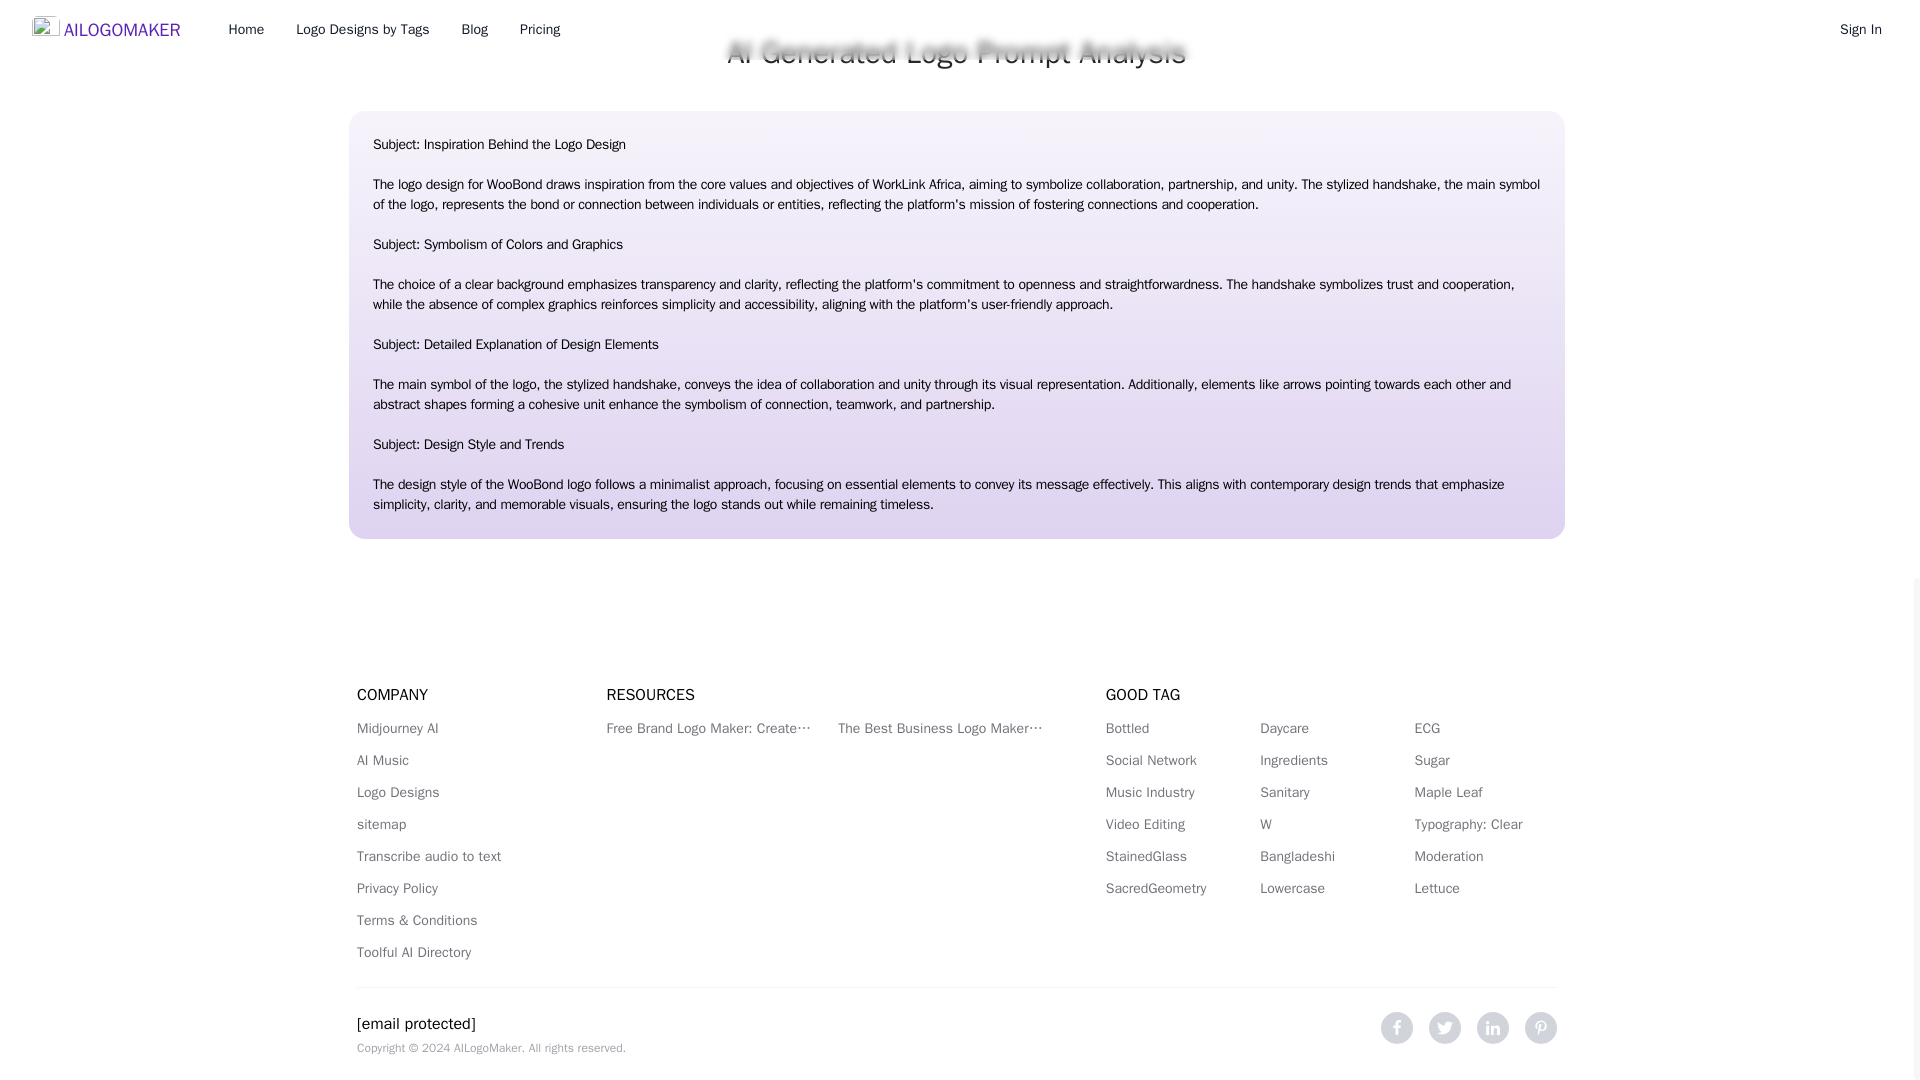  Describe the element at coordinates (1486, 793) in the screenshot. I see `Maple Leaf` at that location.